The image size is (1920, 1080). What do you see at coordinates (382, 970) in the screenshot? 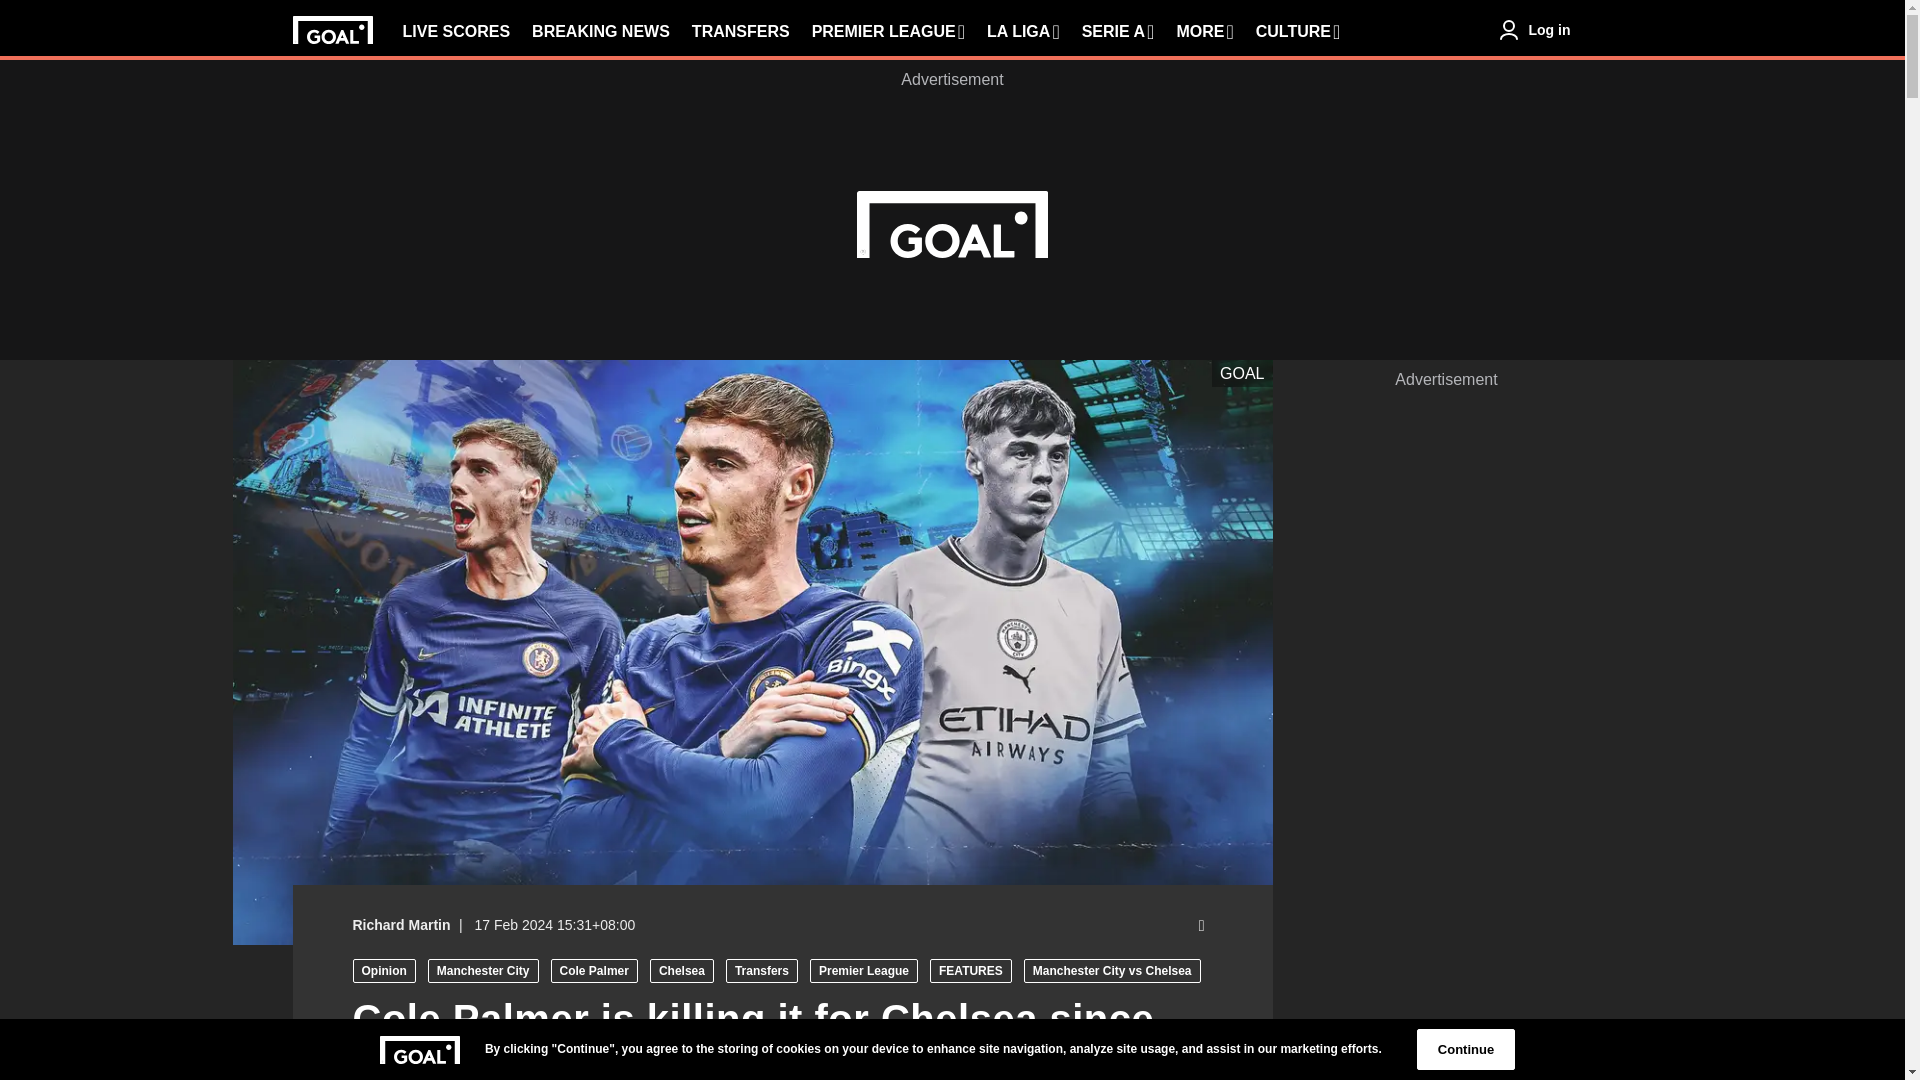
I see `Opinion` at bounding box center [382, 970].